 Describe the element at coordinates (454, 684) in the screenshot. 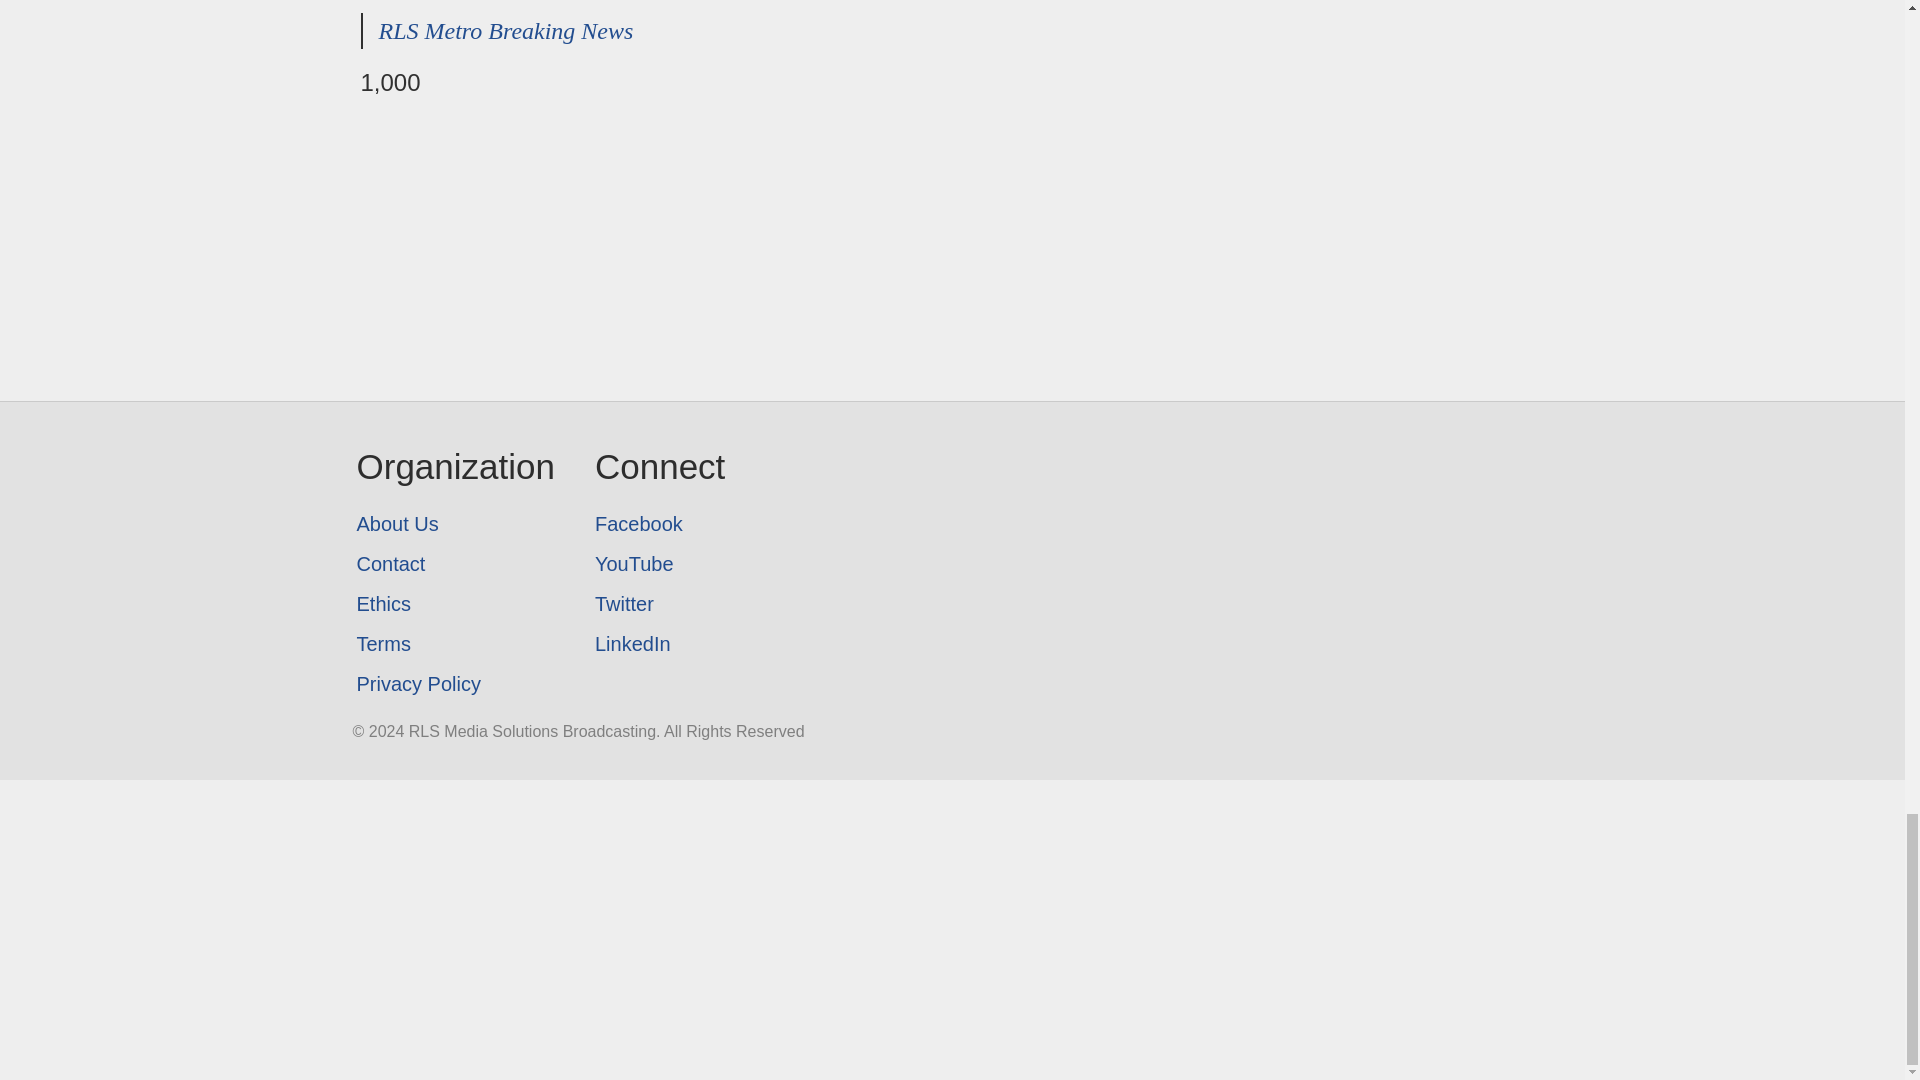

I see `Privacy Policy` at that location.